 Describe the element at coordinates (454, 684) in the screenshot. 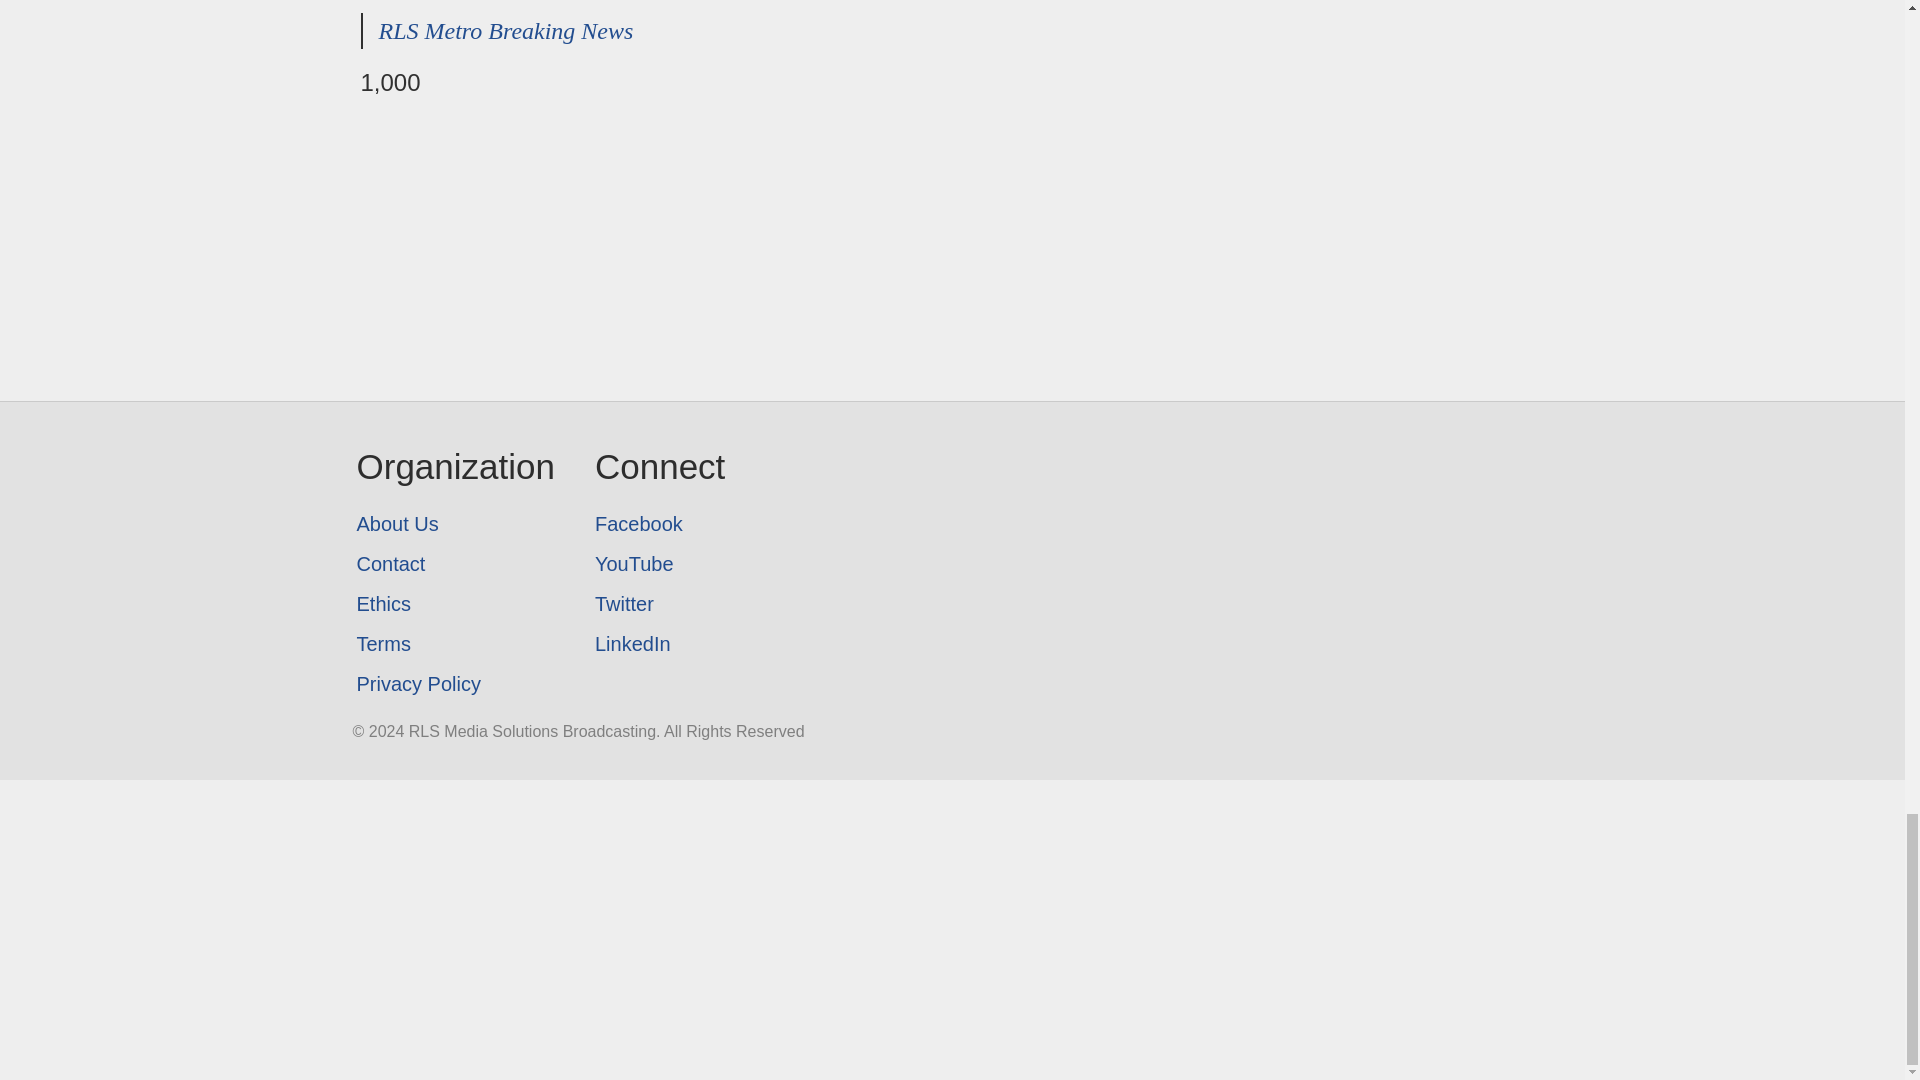

I see `Privacy Policy` at that location.